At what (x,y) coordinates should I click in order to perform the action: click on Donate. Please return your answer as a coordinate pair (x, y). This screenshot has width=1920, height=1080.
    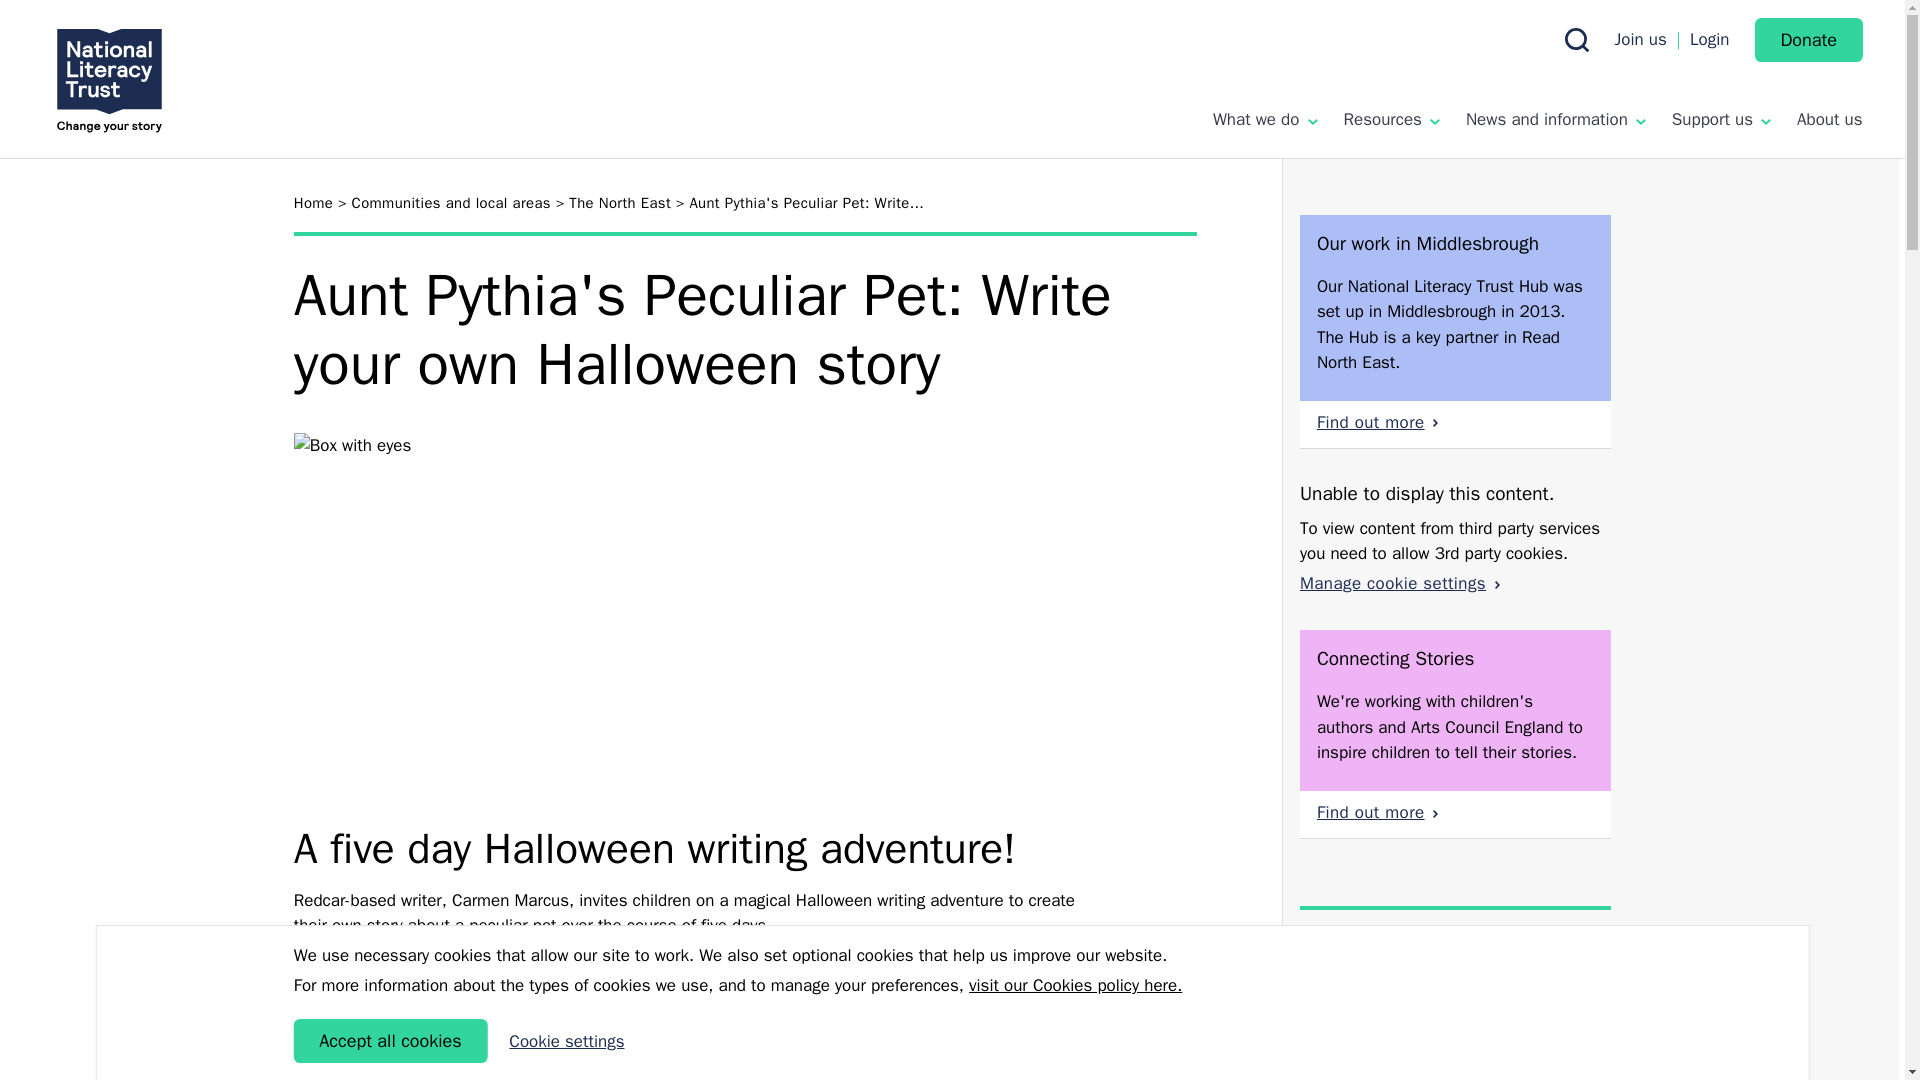
    Looking at the image, I should click on (1808, 40).